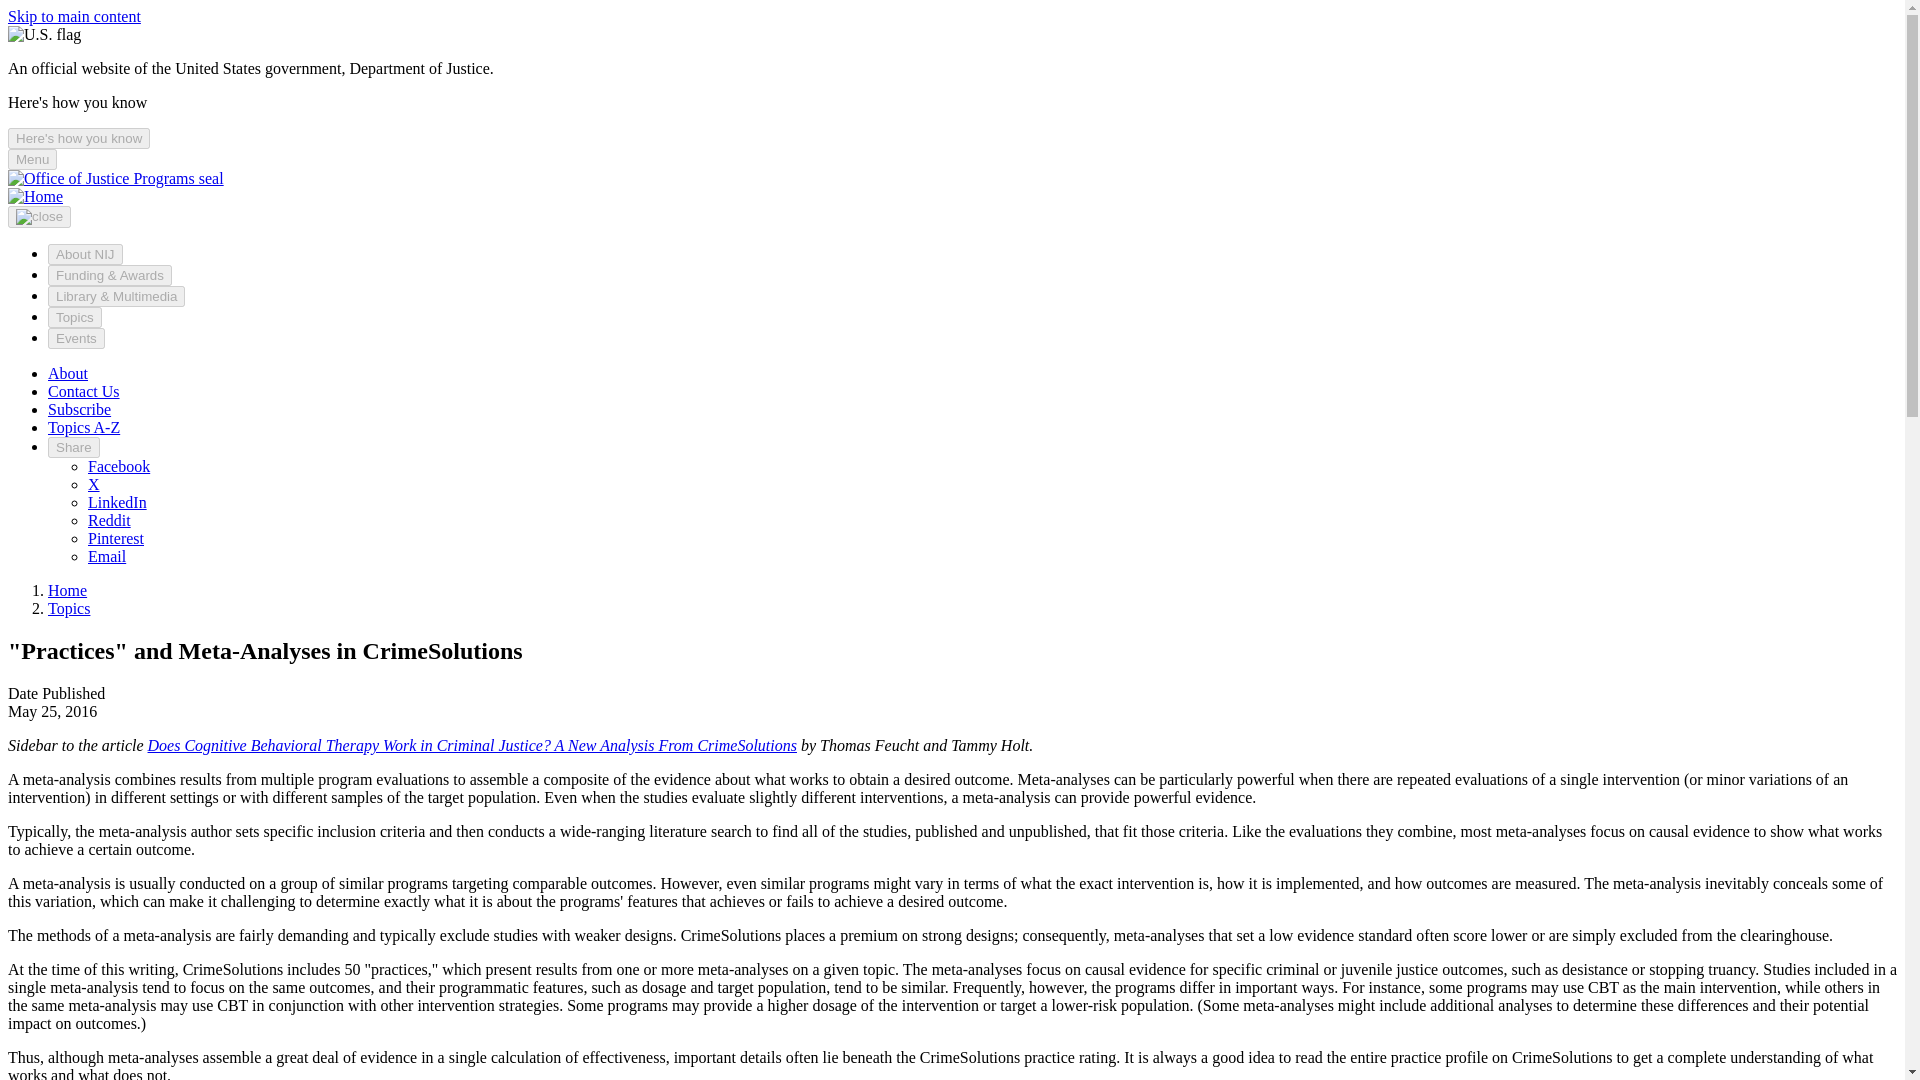 The height and width of the screenshot is (1080, 1920). I want to click on Share on Facebook, so click(118, 466).